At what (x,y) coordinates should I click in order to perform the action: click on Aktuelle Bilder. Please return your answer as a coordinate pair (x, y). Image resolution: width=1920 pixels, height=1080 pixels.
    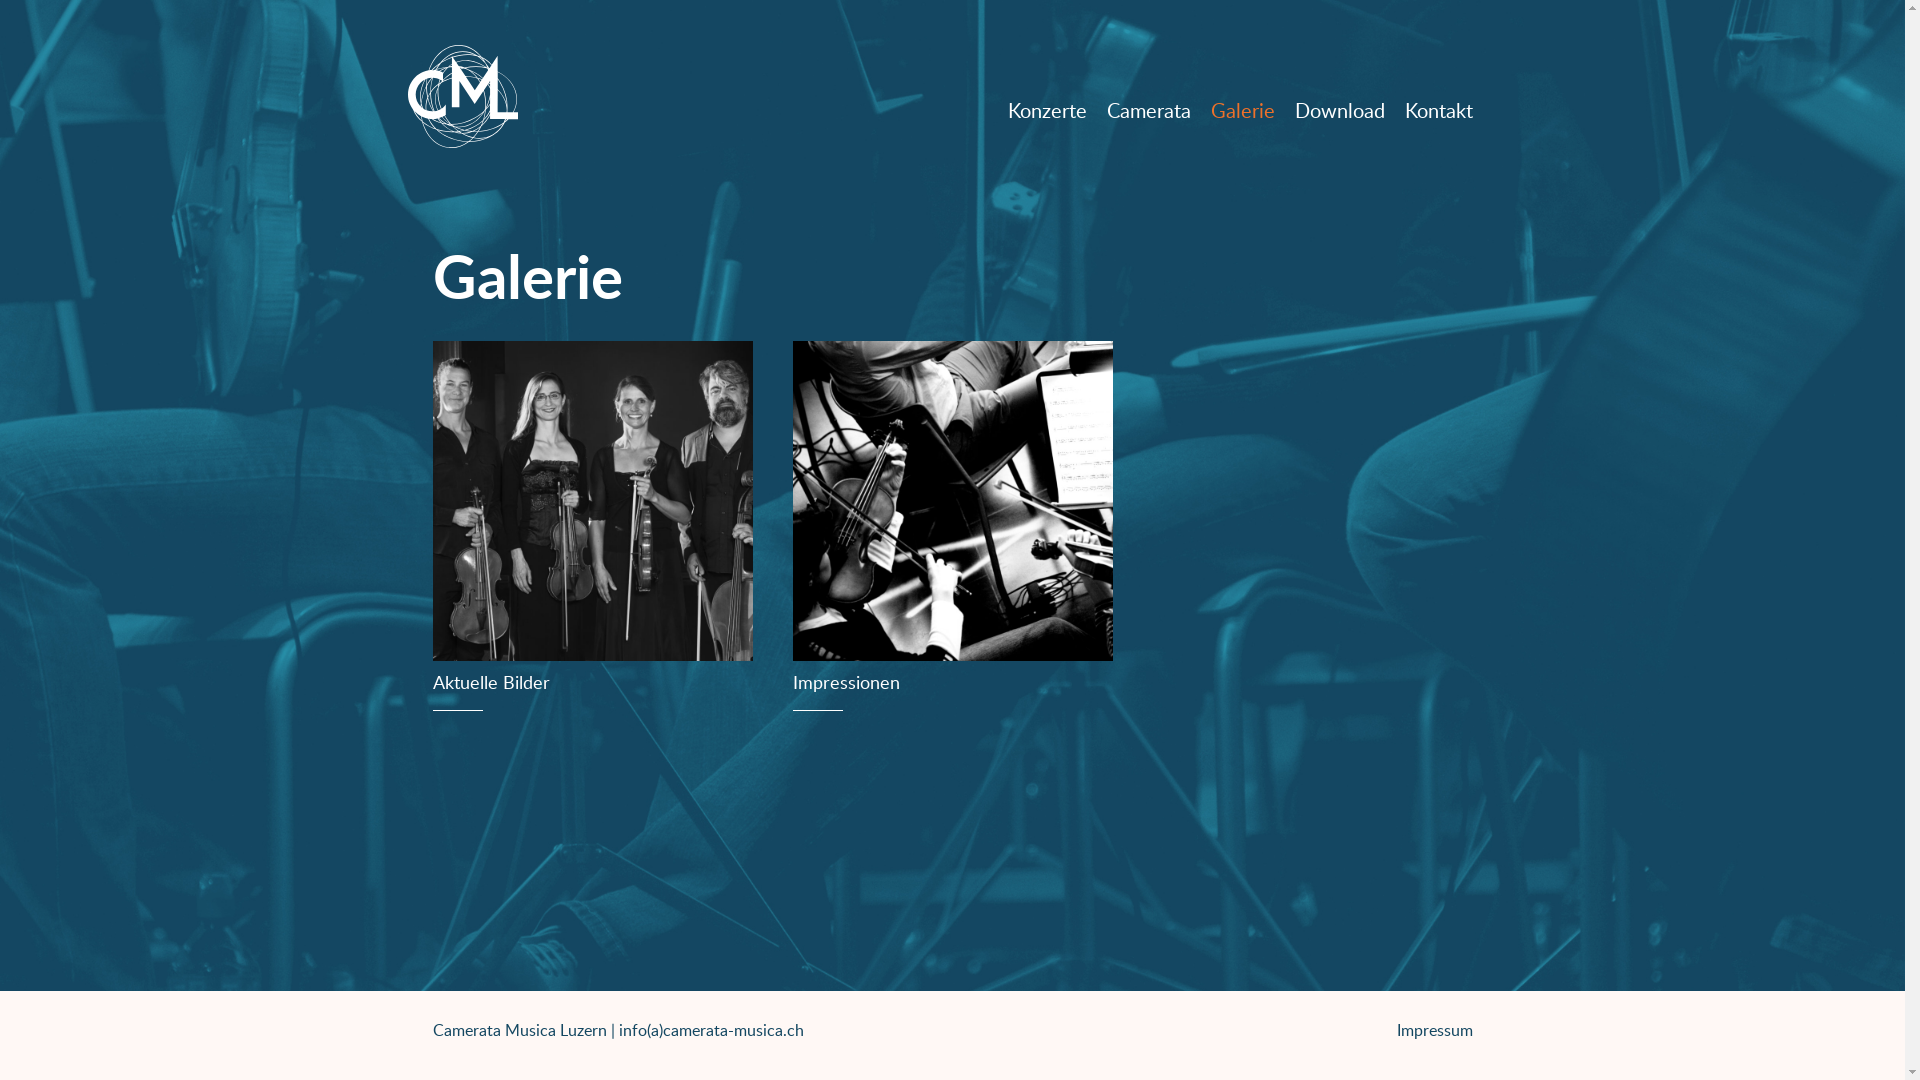
    Looking at the image, I should click on (592, 540).